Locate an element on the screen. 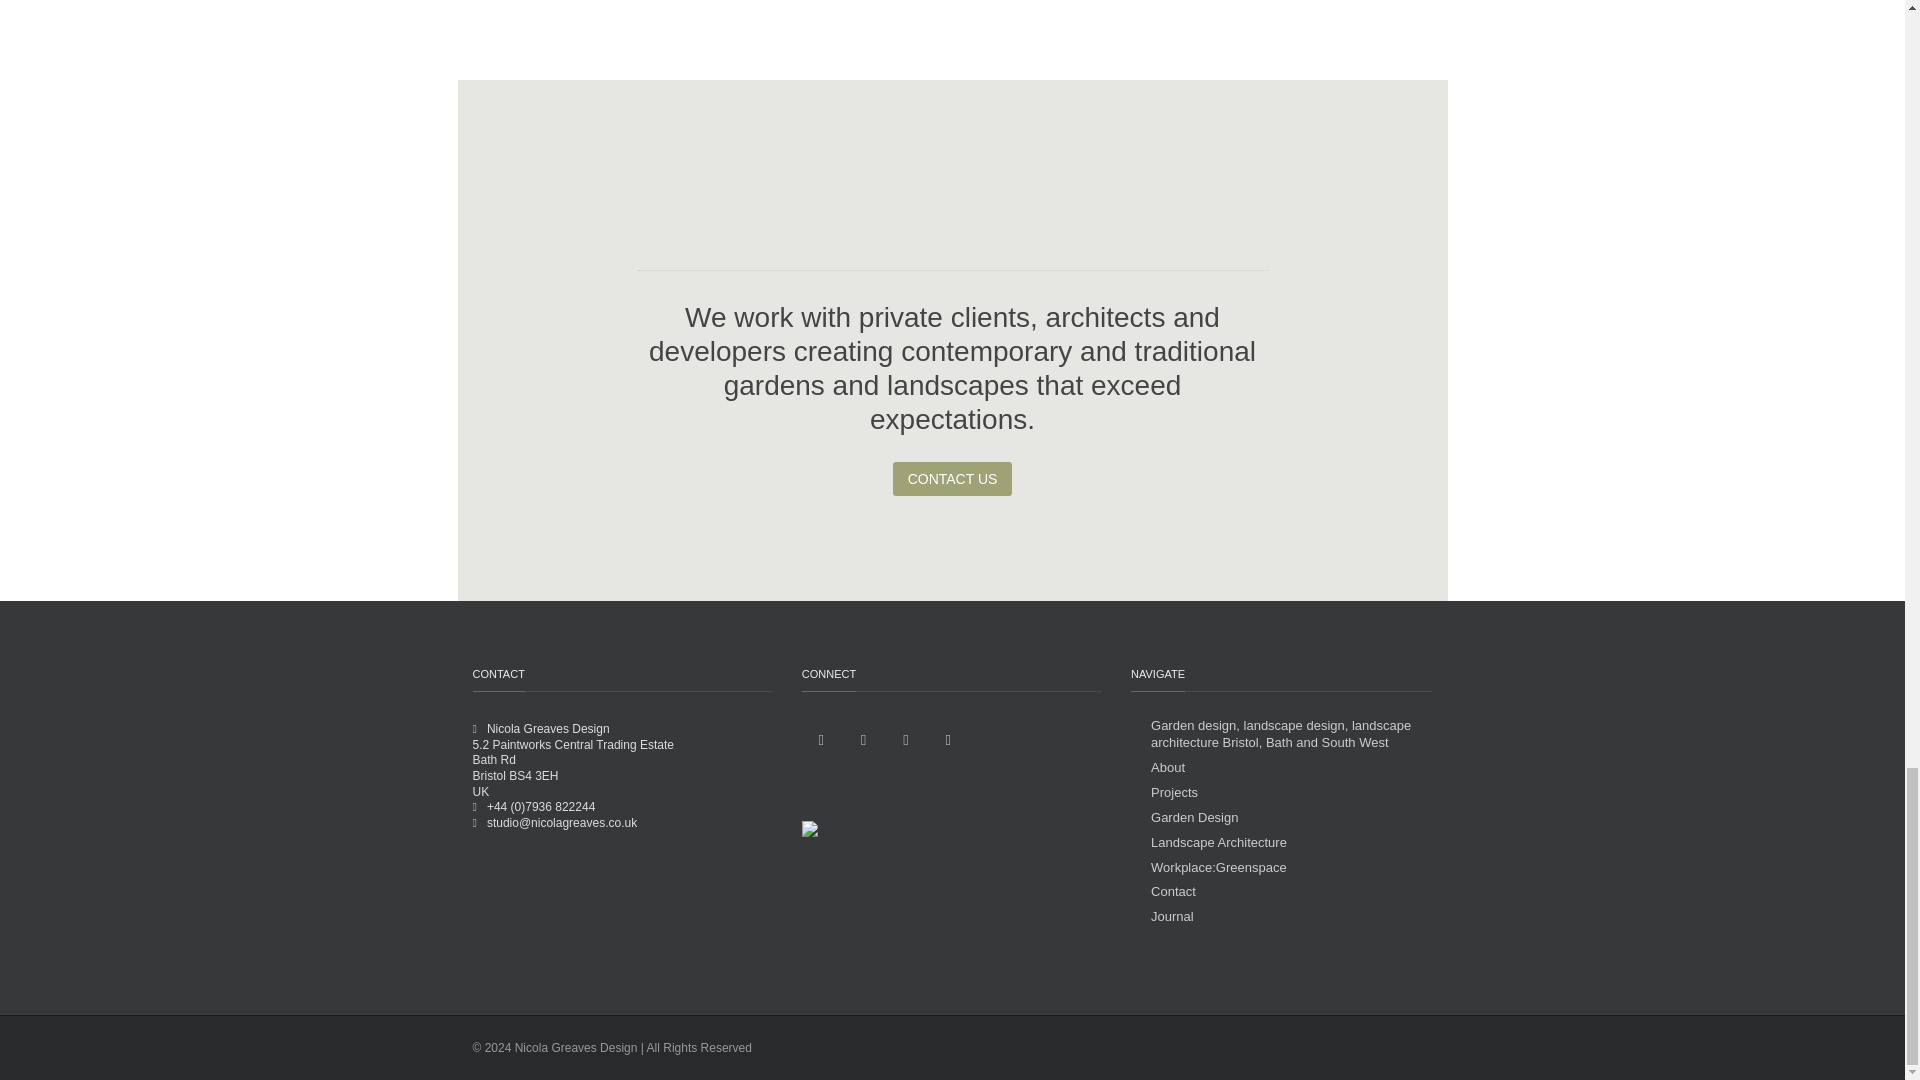  Garden Design is located at coordinates (1184, 818).